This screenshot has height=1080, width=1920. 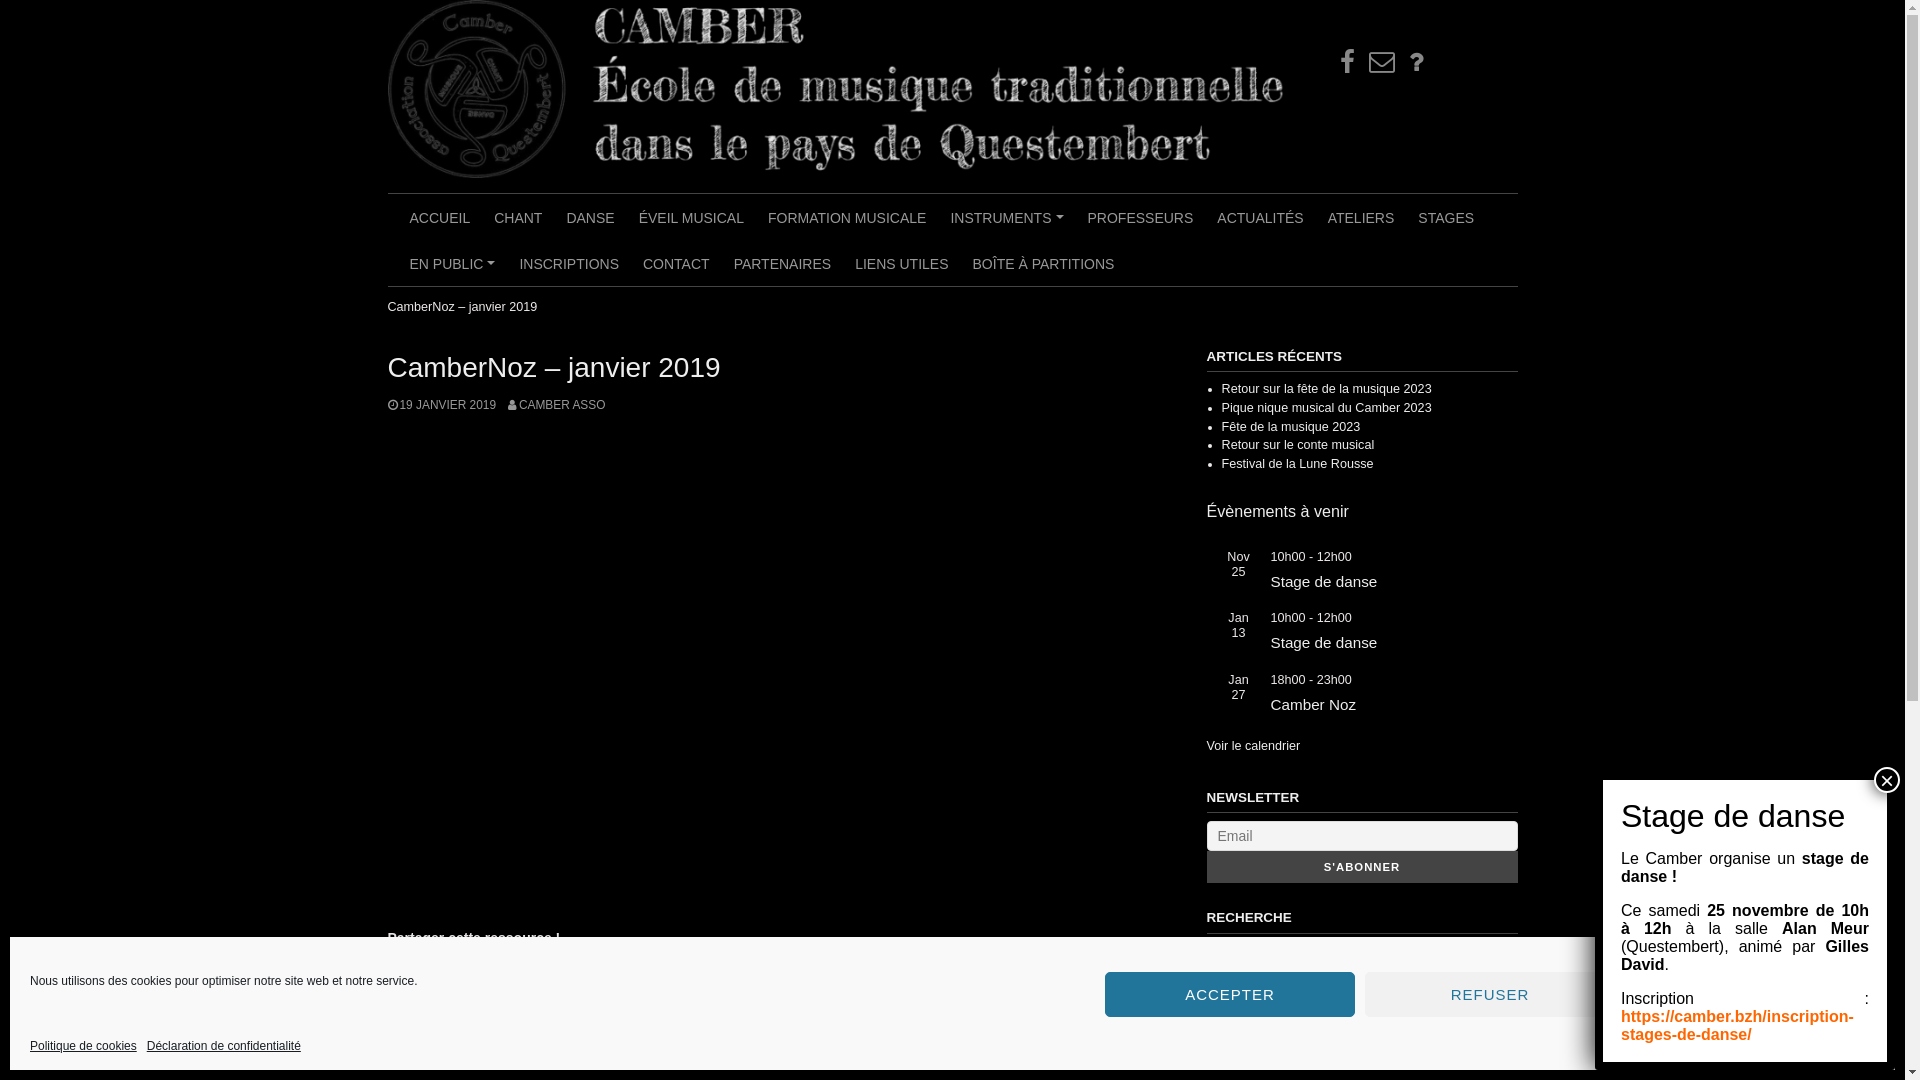 I want to click on Email, so click(x=506, y=967).